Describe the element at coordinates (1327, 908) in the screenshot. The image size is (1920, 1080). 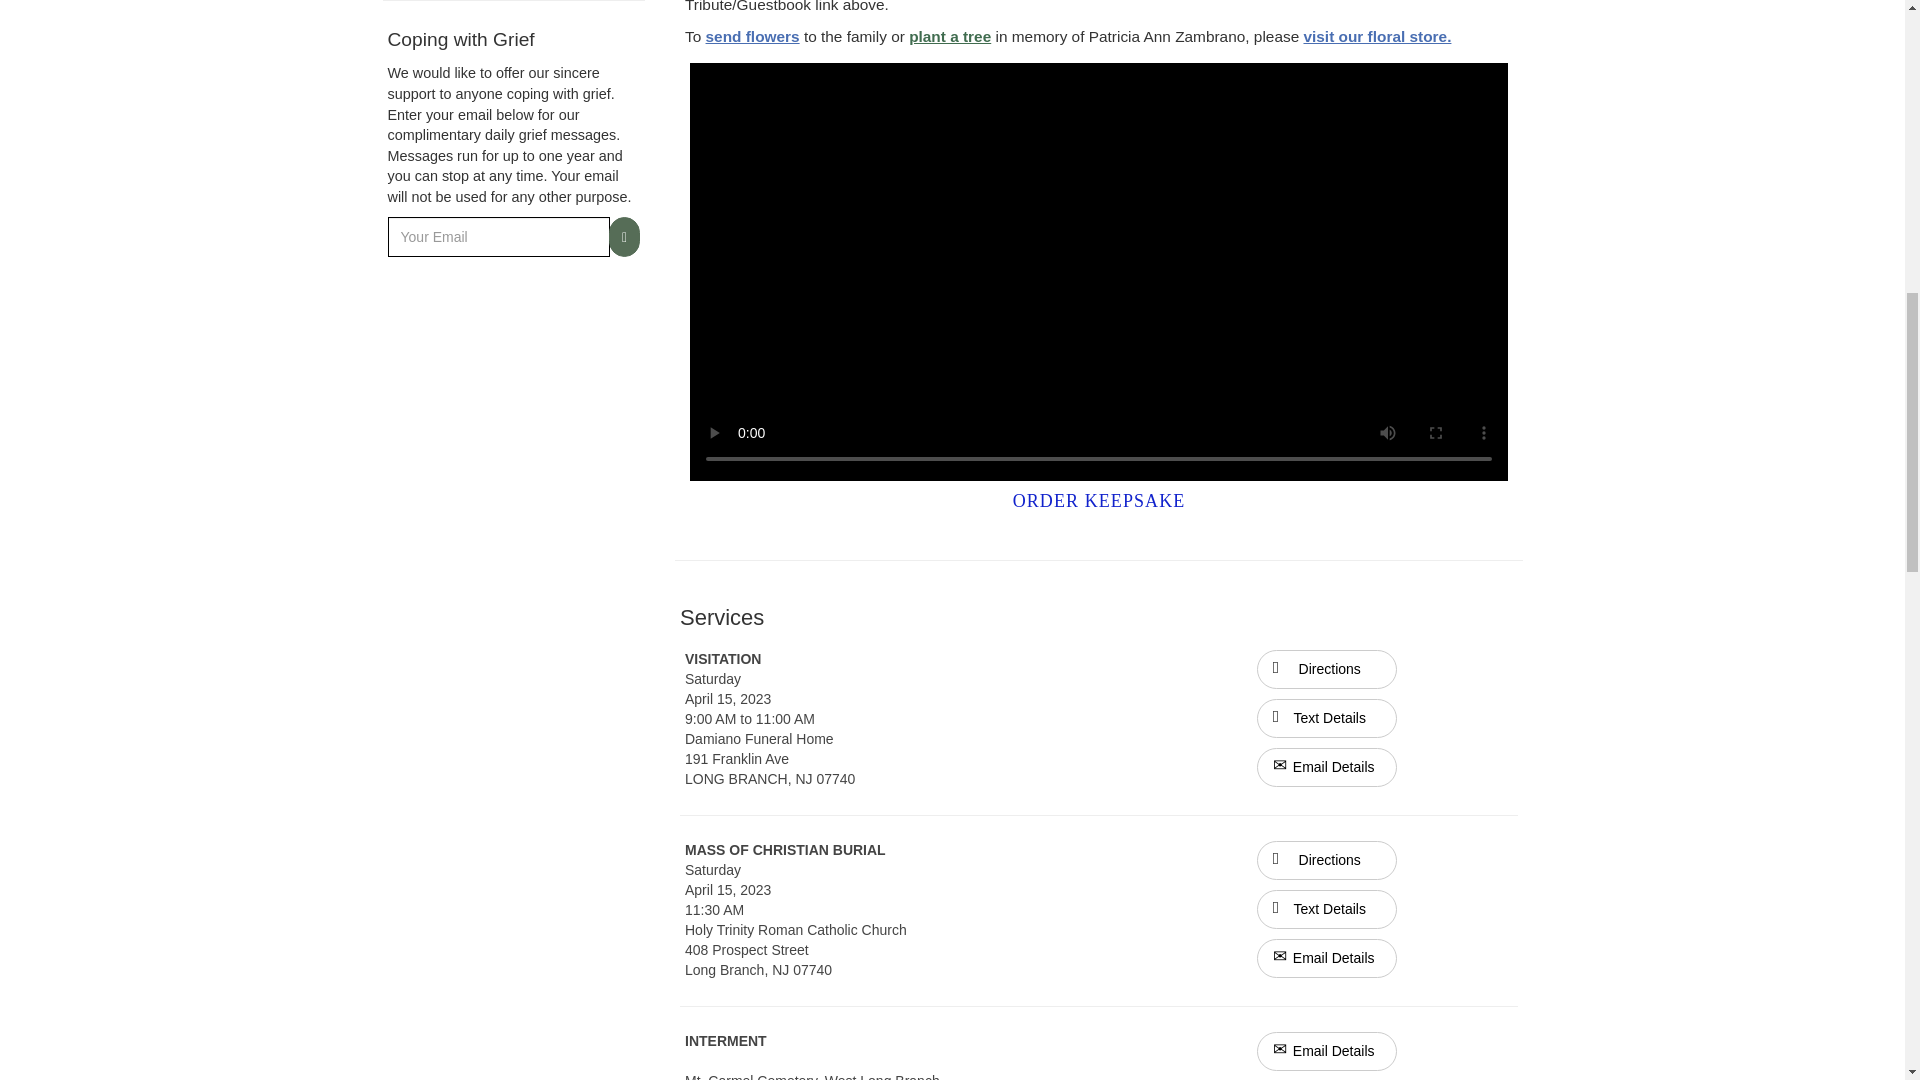
I see `Text Details` at that location.